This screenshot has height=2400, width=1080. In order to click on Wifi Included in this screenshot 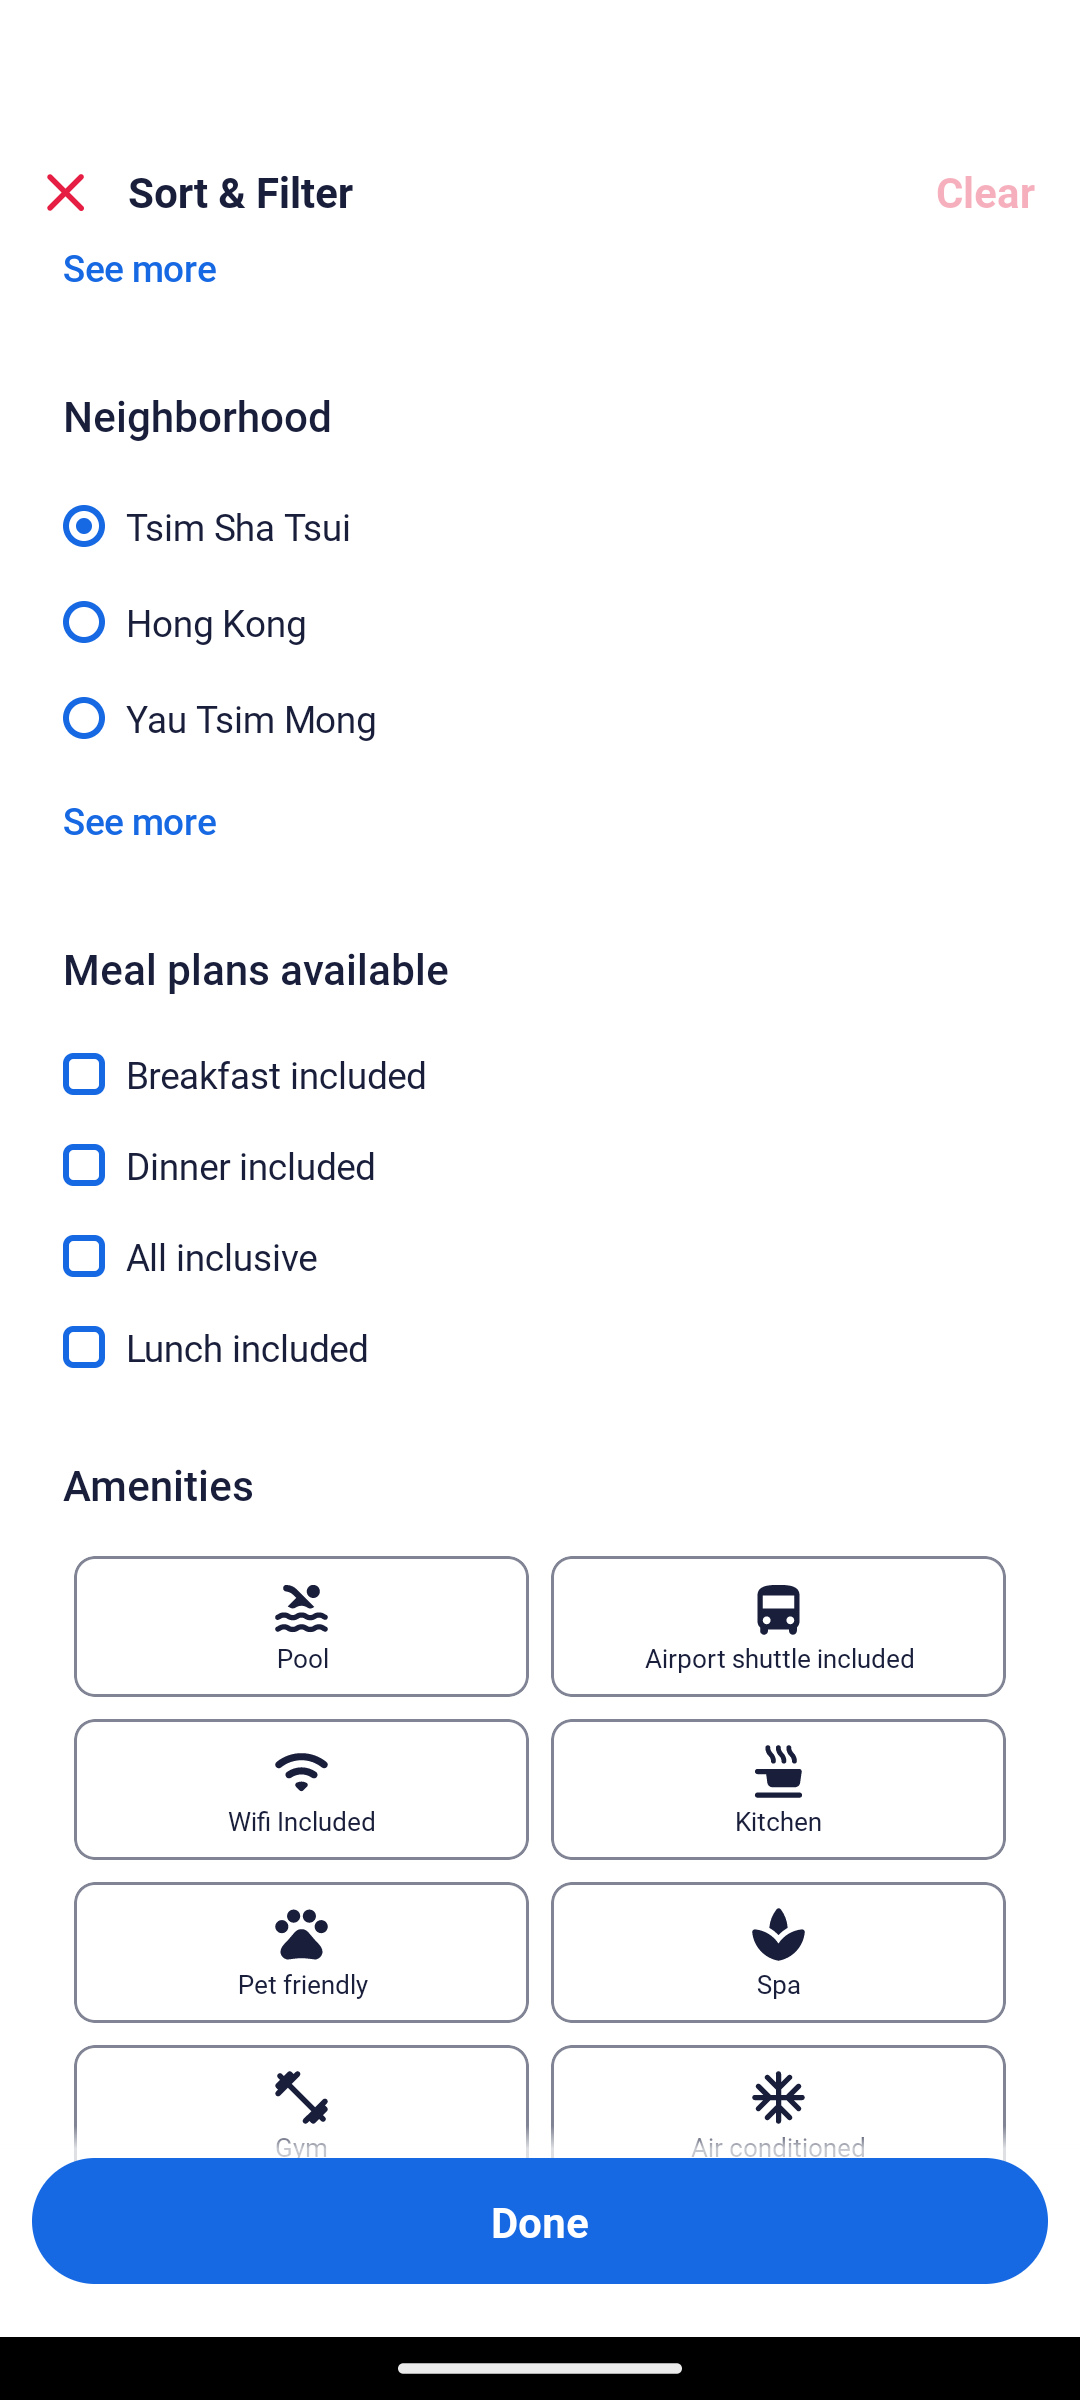, I will do `click(302, 1789)`.